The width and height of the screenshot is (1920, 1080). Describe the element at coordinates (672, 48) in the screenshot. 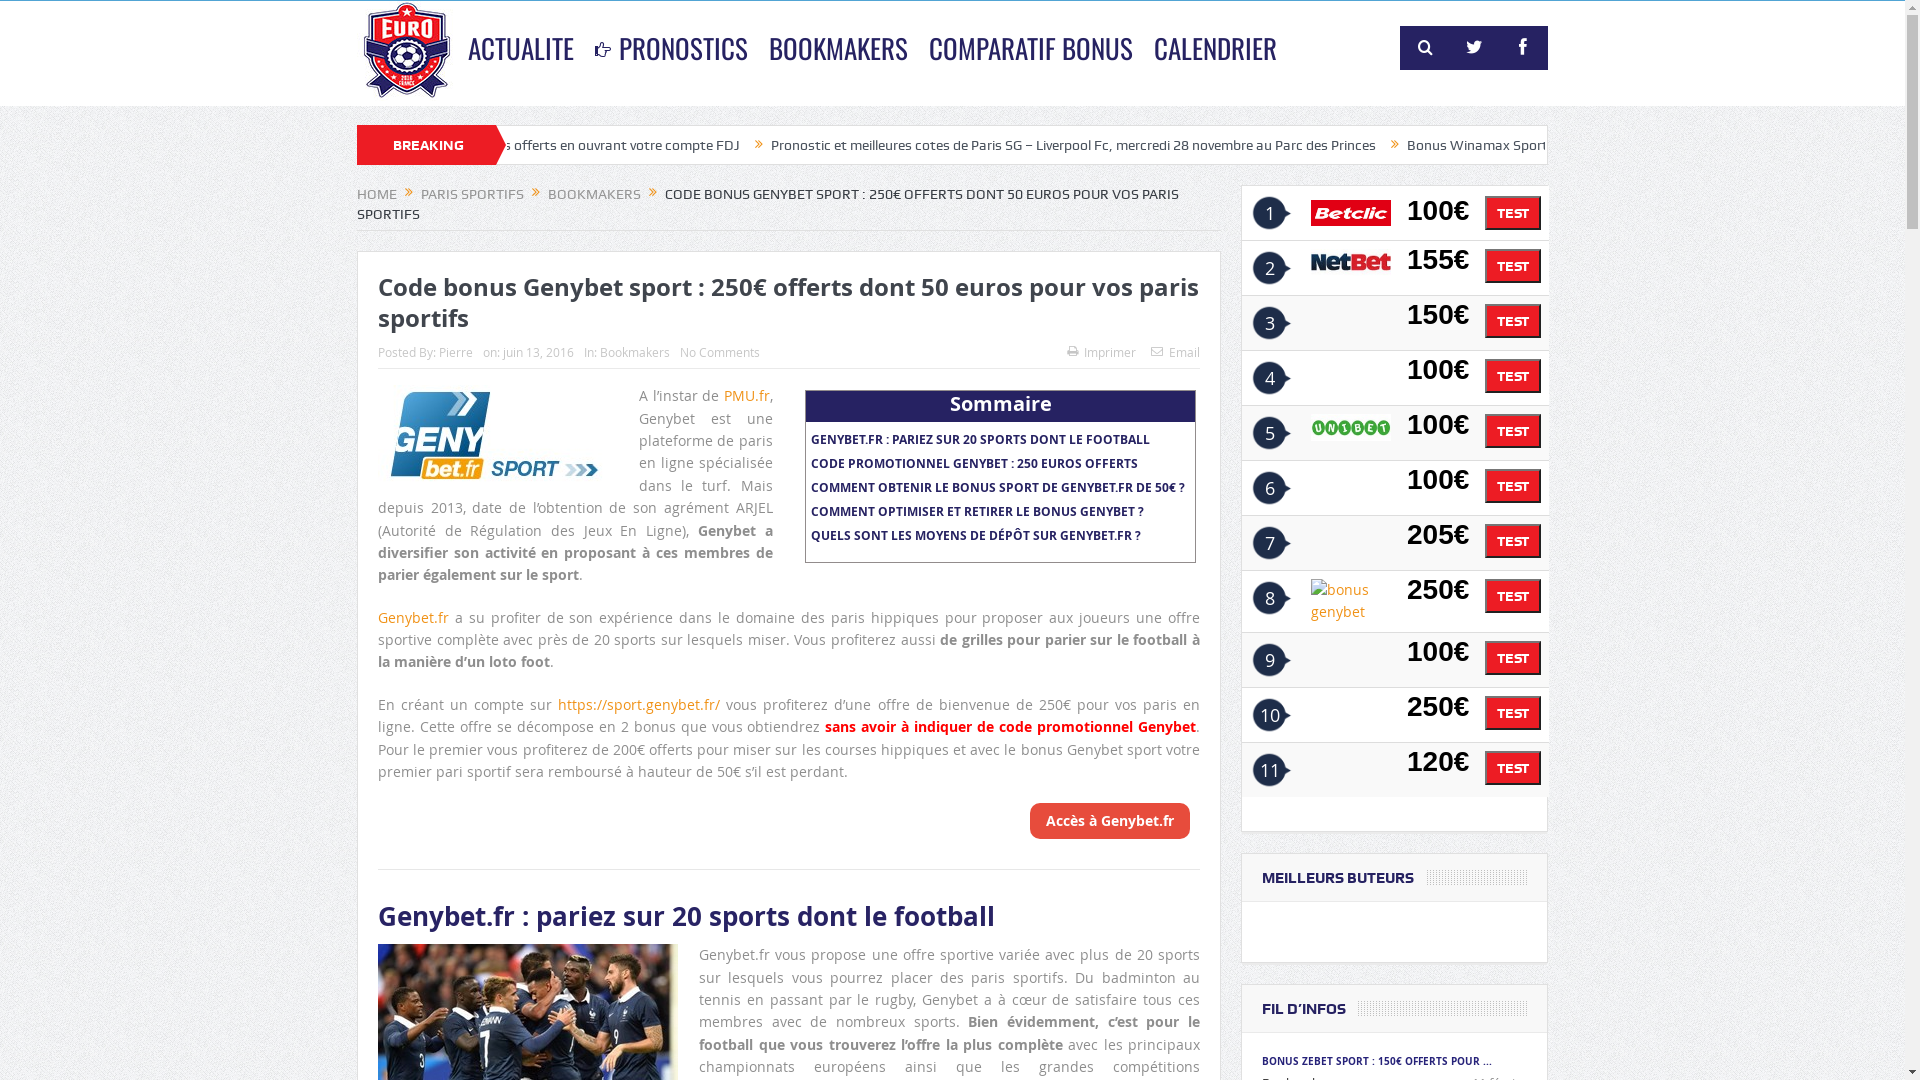

I see `PRONOSTICS` at that location.